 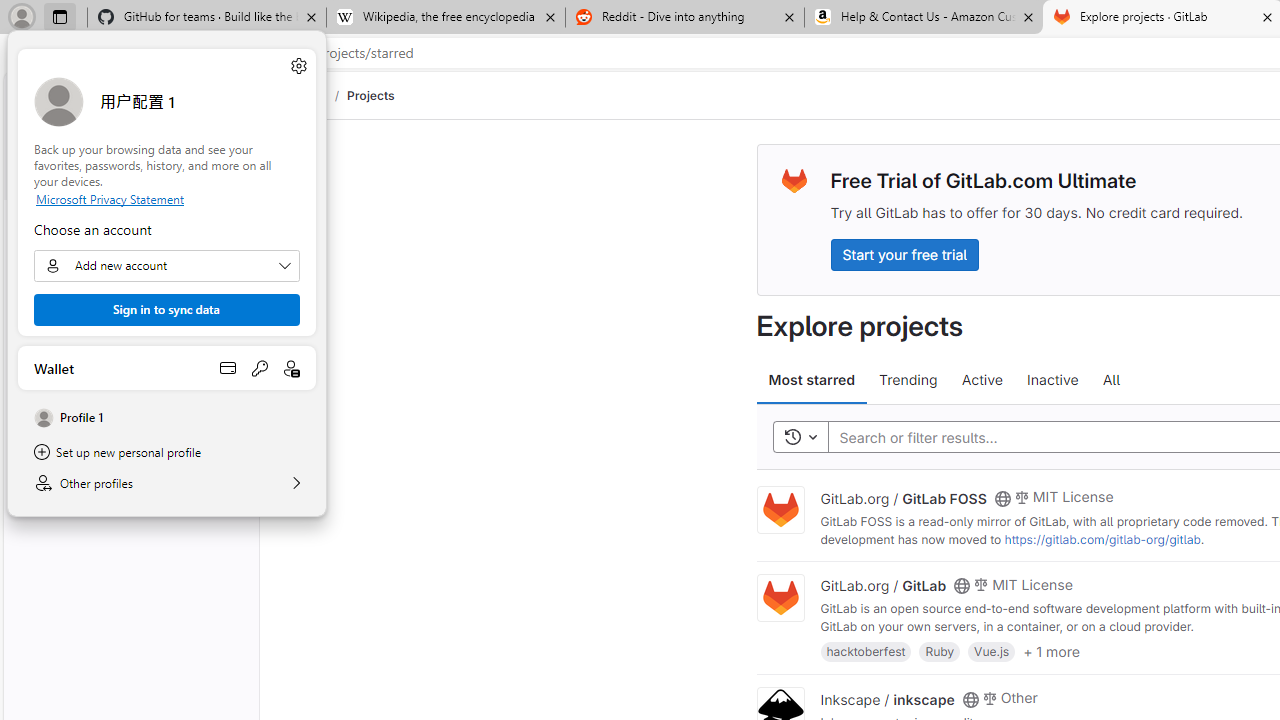 What do you see at coordinates (989, 696) in the screenshot?
I see `Class: s14 gl-mr-2` at bounding box center [989, 696].